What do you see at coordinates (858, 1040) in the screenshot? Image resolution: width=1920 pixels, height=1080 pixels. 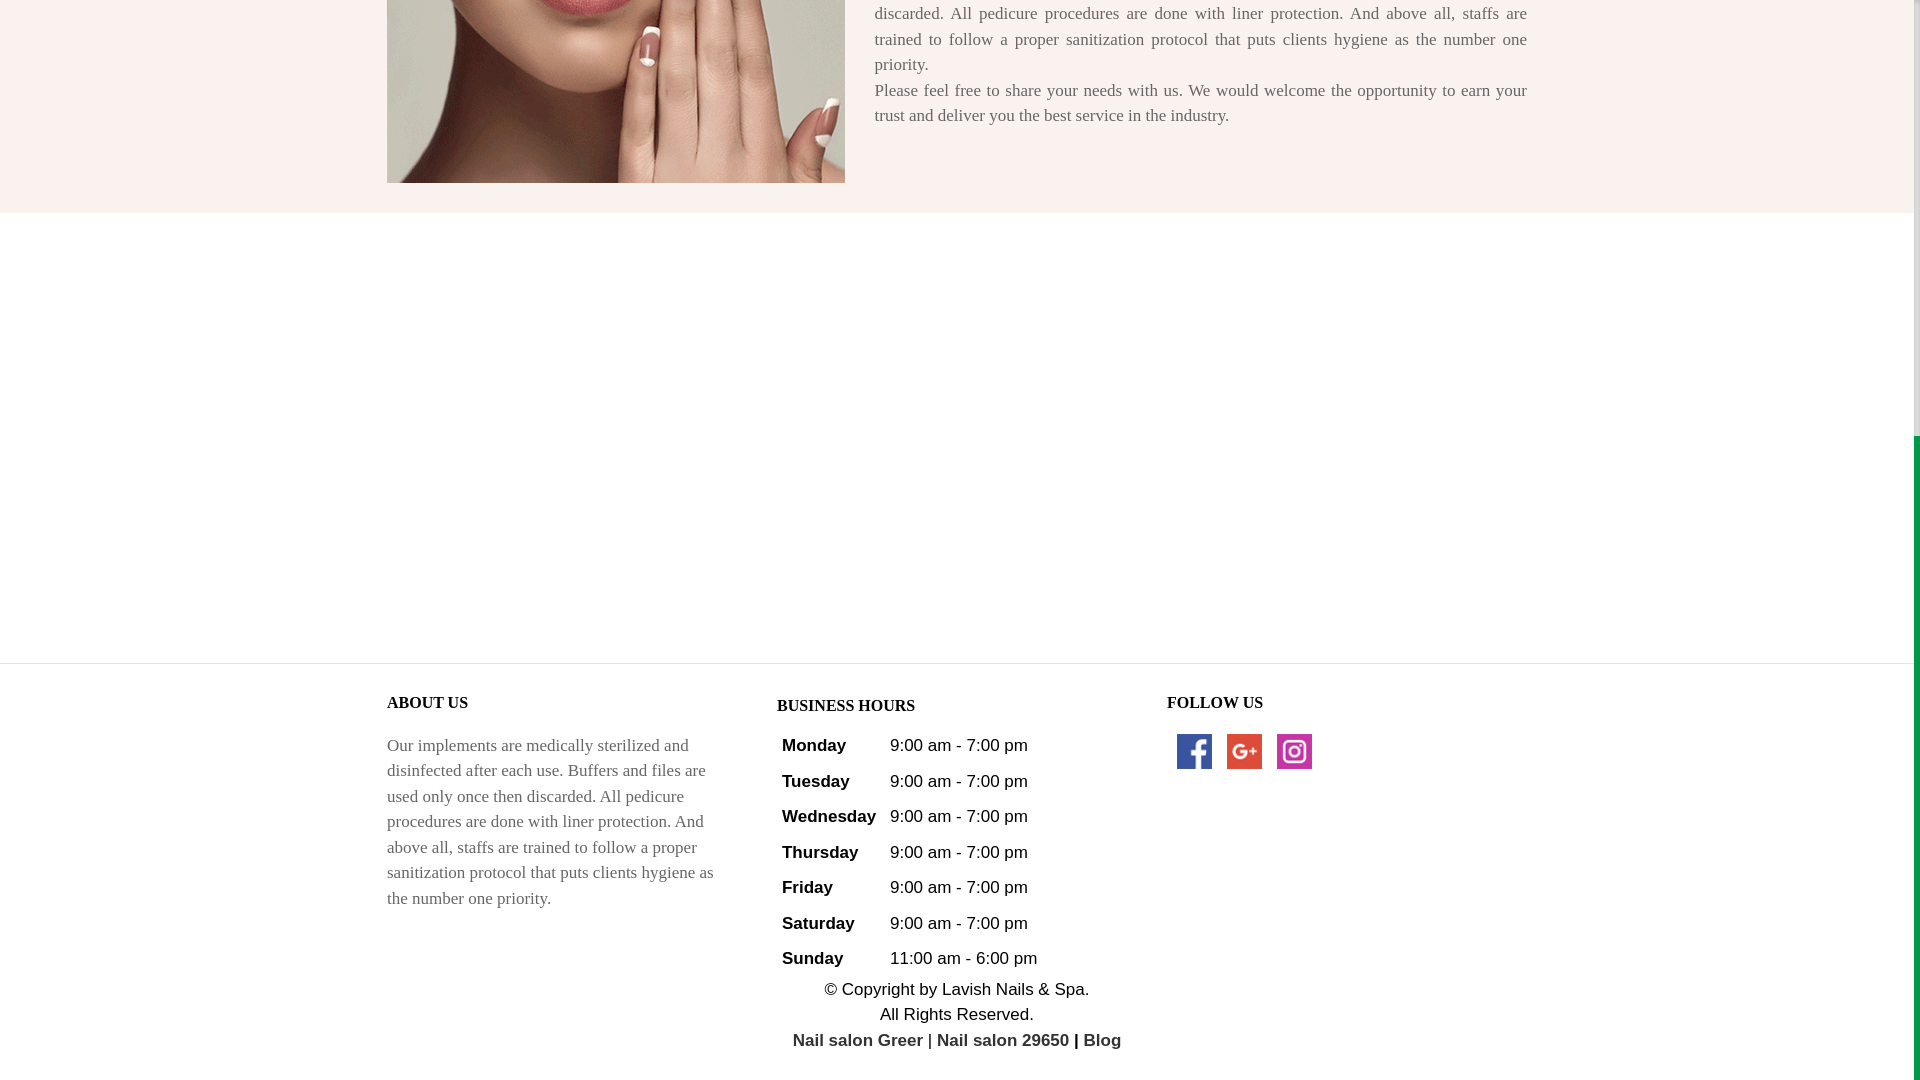 I see `Nail salon Greer` at bounding box center [858, 1040].